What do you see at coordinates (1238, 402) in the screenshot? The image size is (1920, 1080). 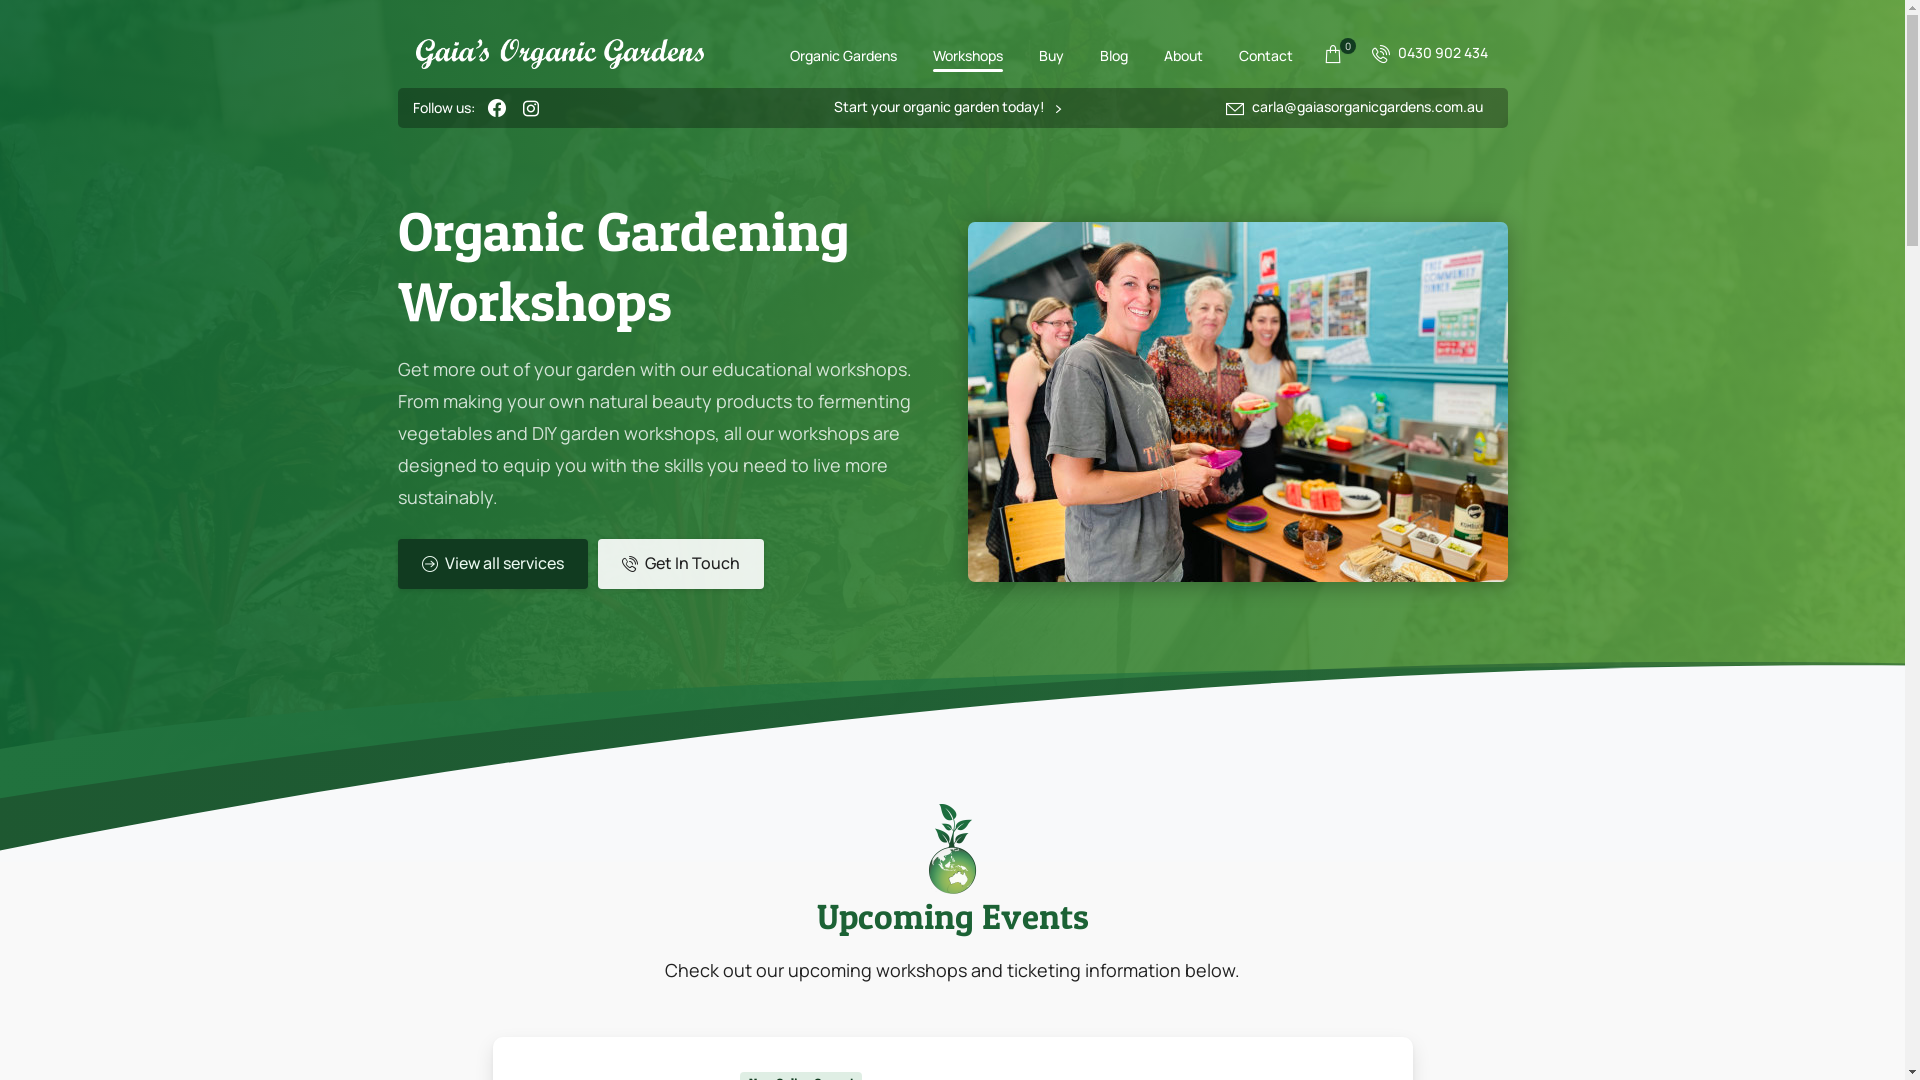 I see `work` at bounding box center [1238, 402].